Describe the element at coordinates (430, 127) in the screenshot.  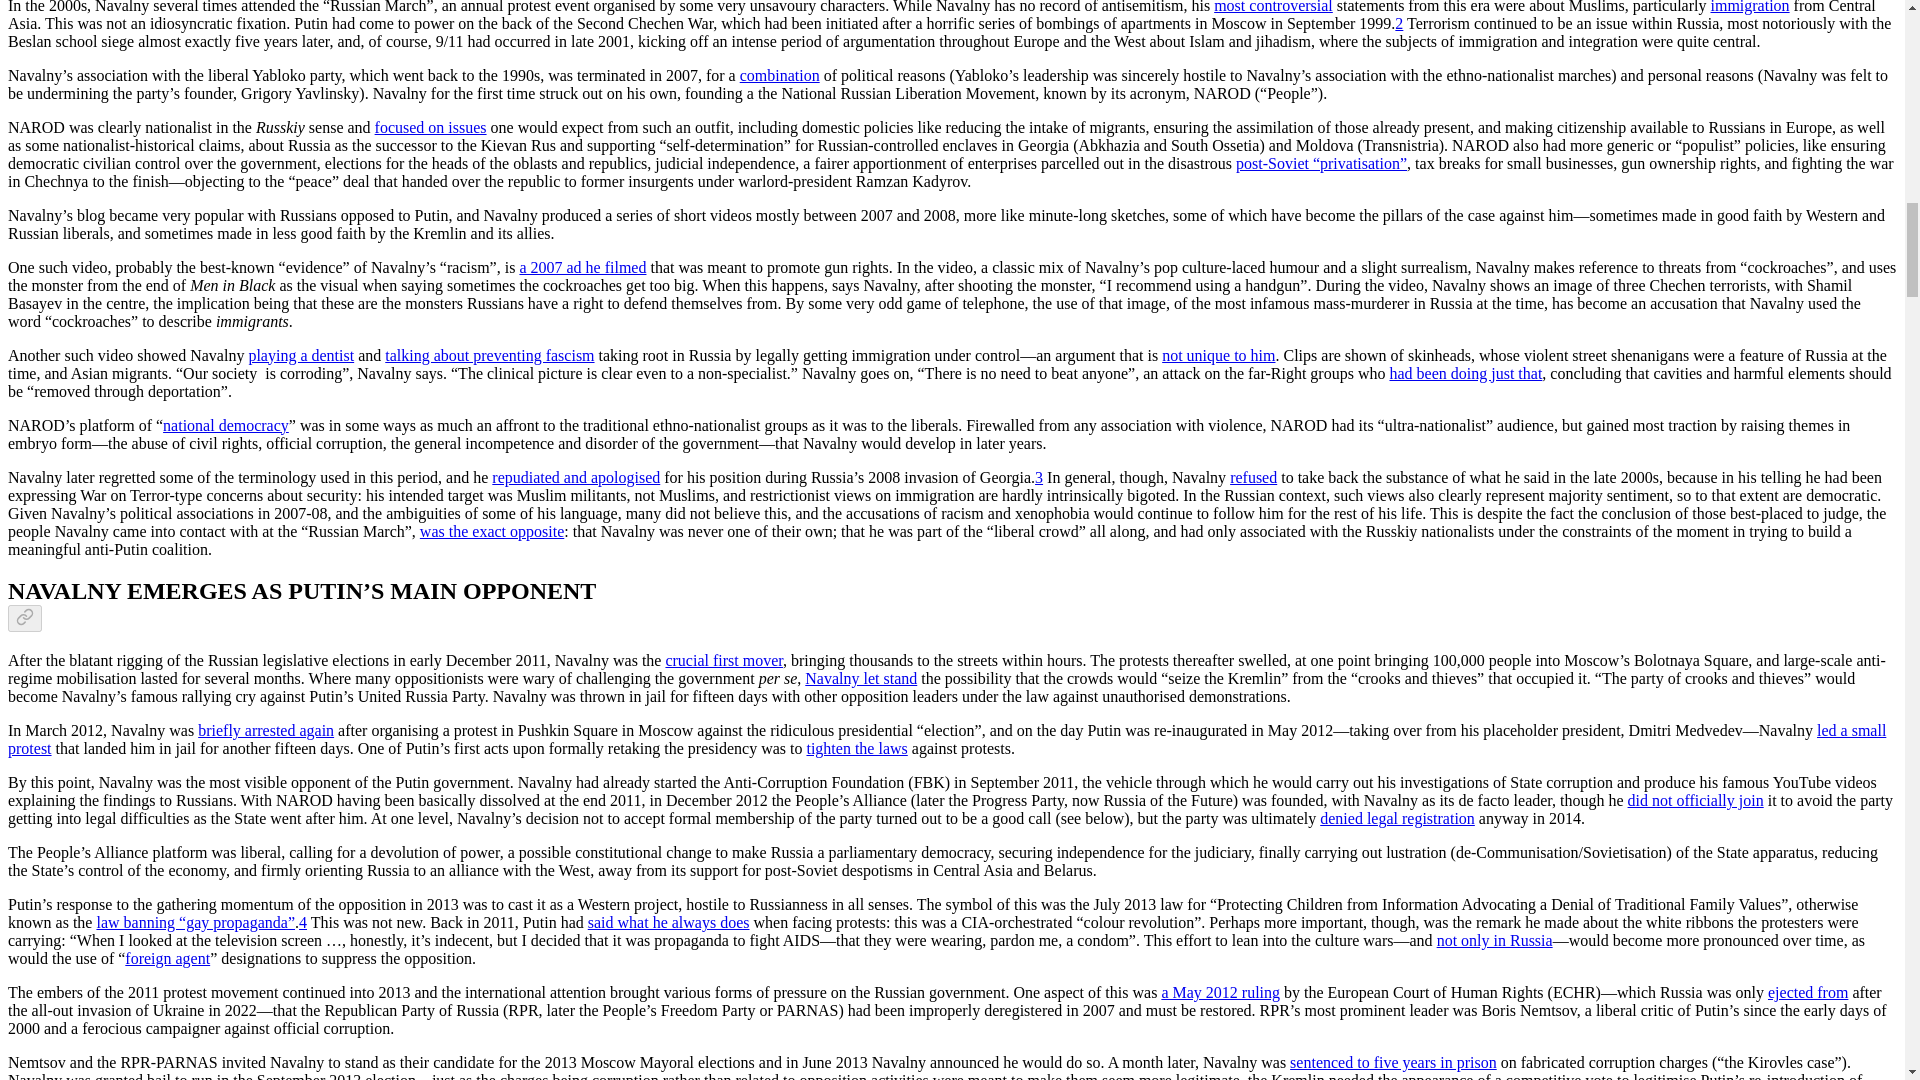
I see `focused on issues` at that location.